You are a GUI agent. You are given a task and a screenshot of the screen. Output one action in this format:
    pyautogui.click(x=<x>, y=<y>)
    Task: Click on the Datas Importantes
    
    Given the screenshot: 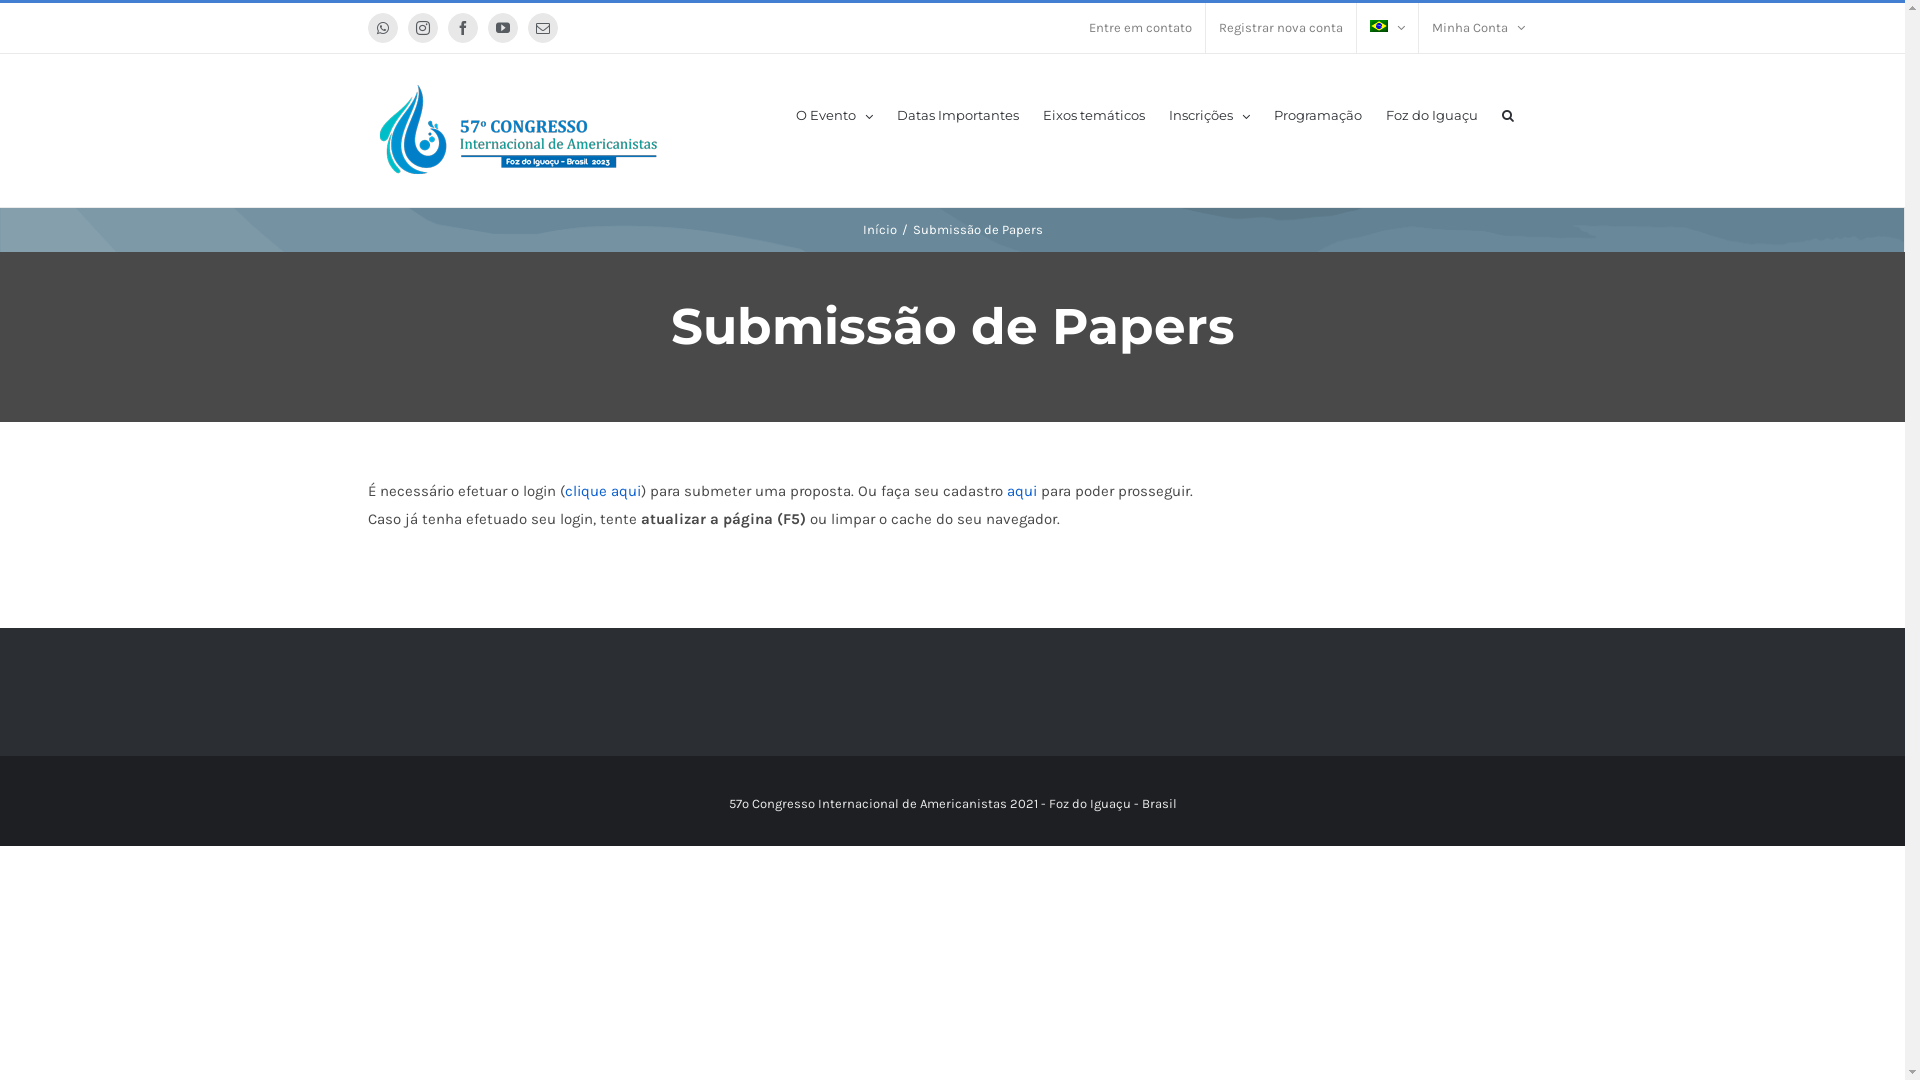 What is the action you would take?
    pyautogui.click(x=956, y=114)
    